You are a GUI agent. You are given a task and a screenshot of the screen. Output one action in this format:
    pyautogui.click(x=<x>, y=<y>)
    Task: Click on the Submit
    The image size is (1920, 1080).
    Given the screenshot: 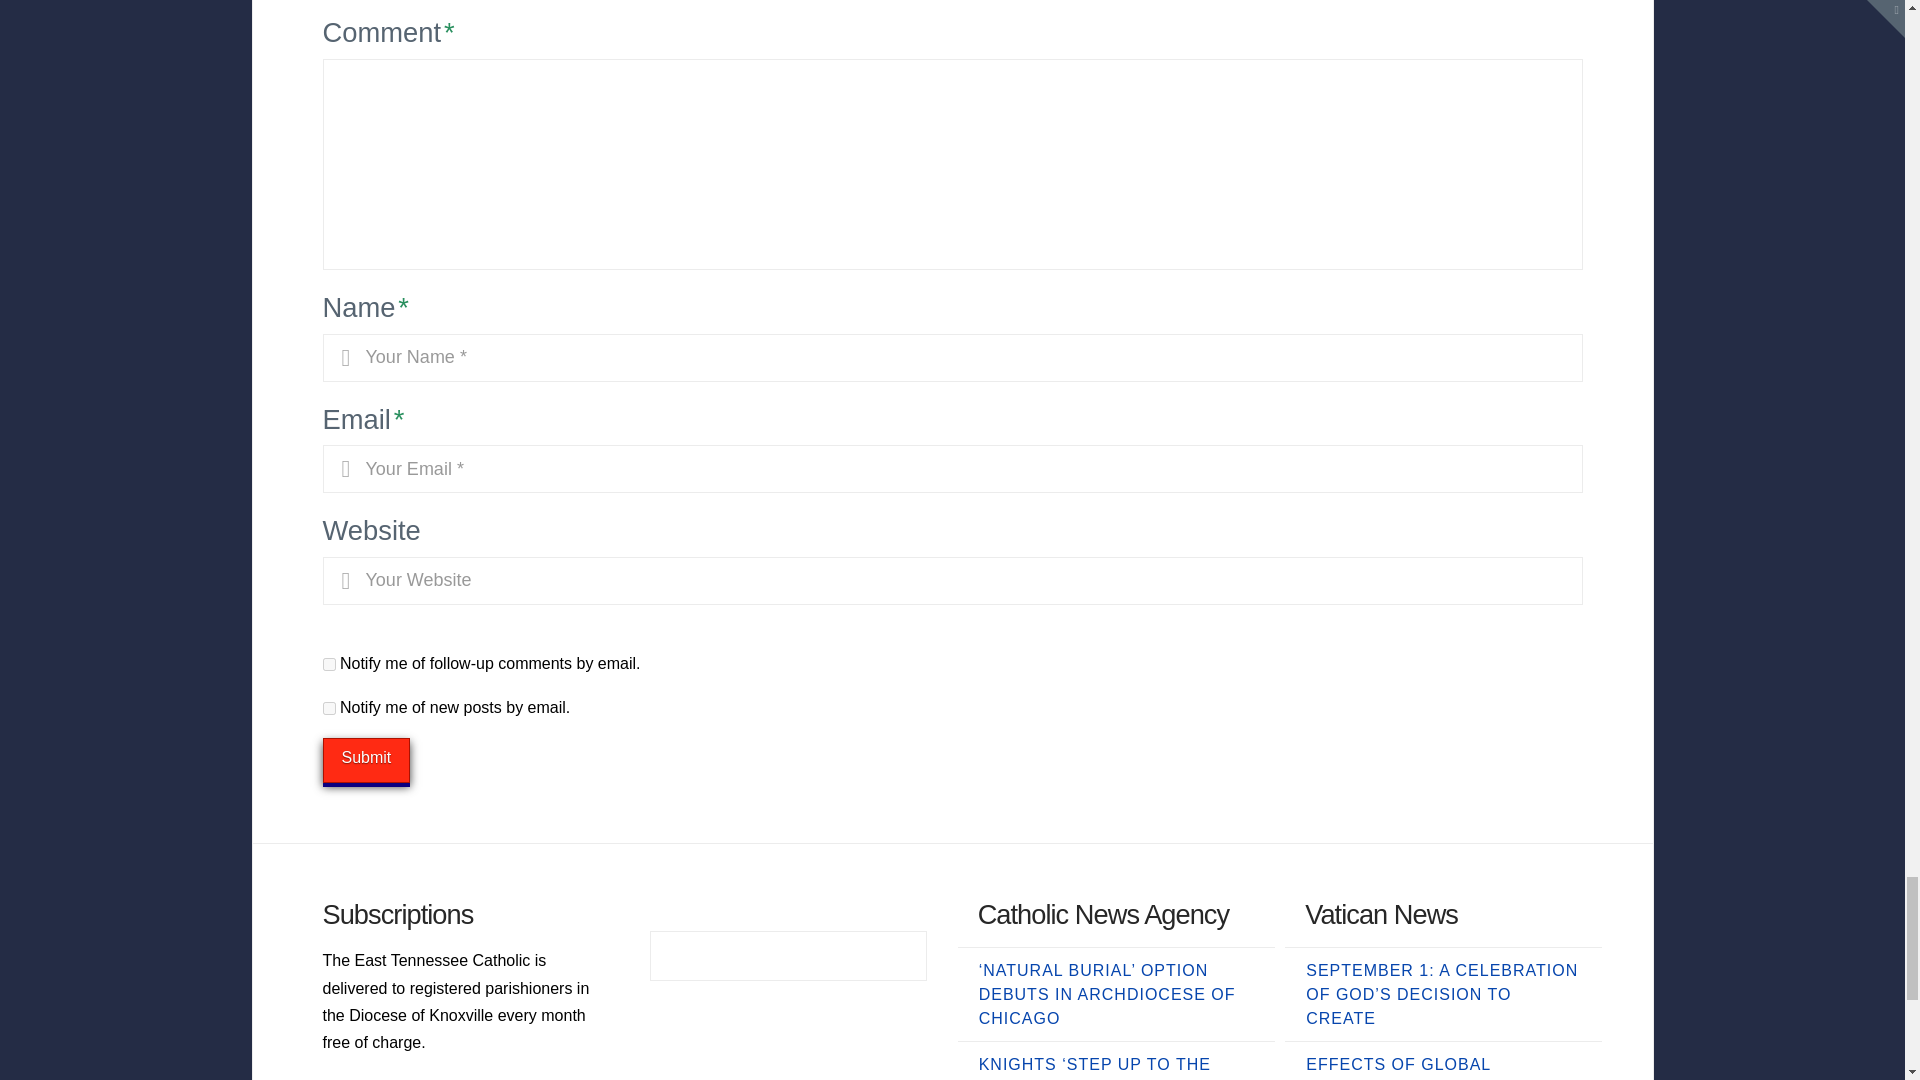 What is the action you would take?
    pyautogui.click(x=366, y=760)
    